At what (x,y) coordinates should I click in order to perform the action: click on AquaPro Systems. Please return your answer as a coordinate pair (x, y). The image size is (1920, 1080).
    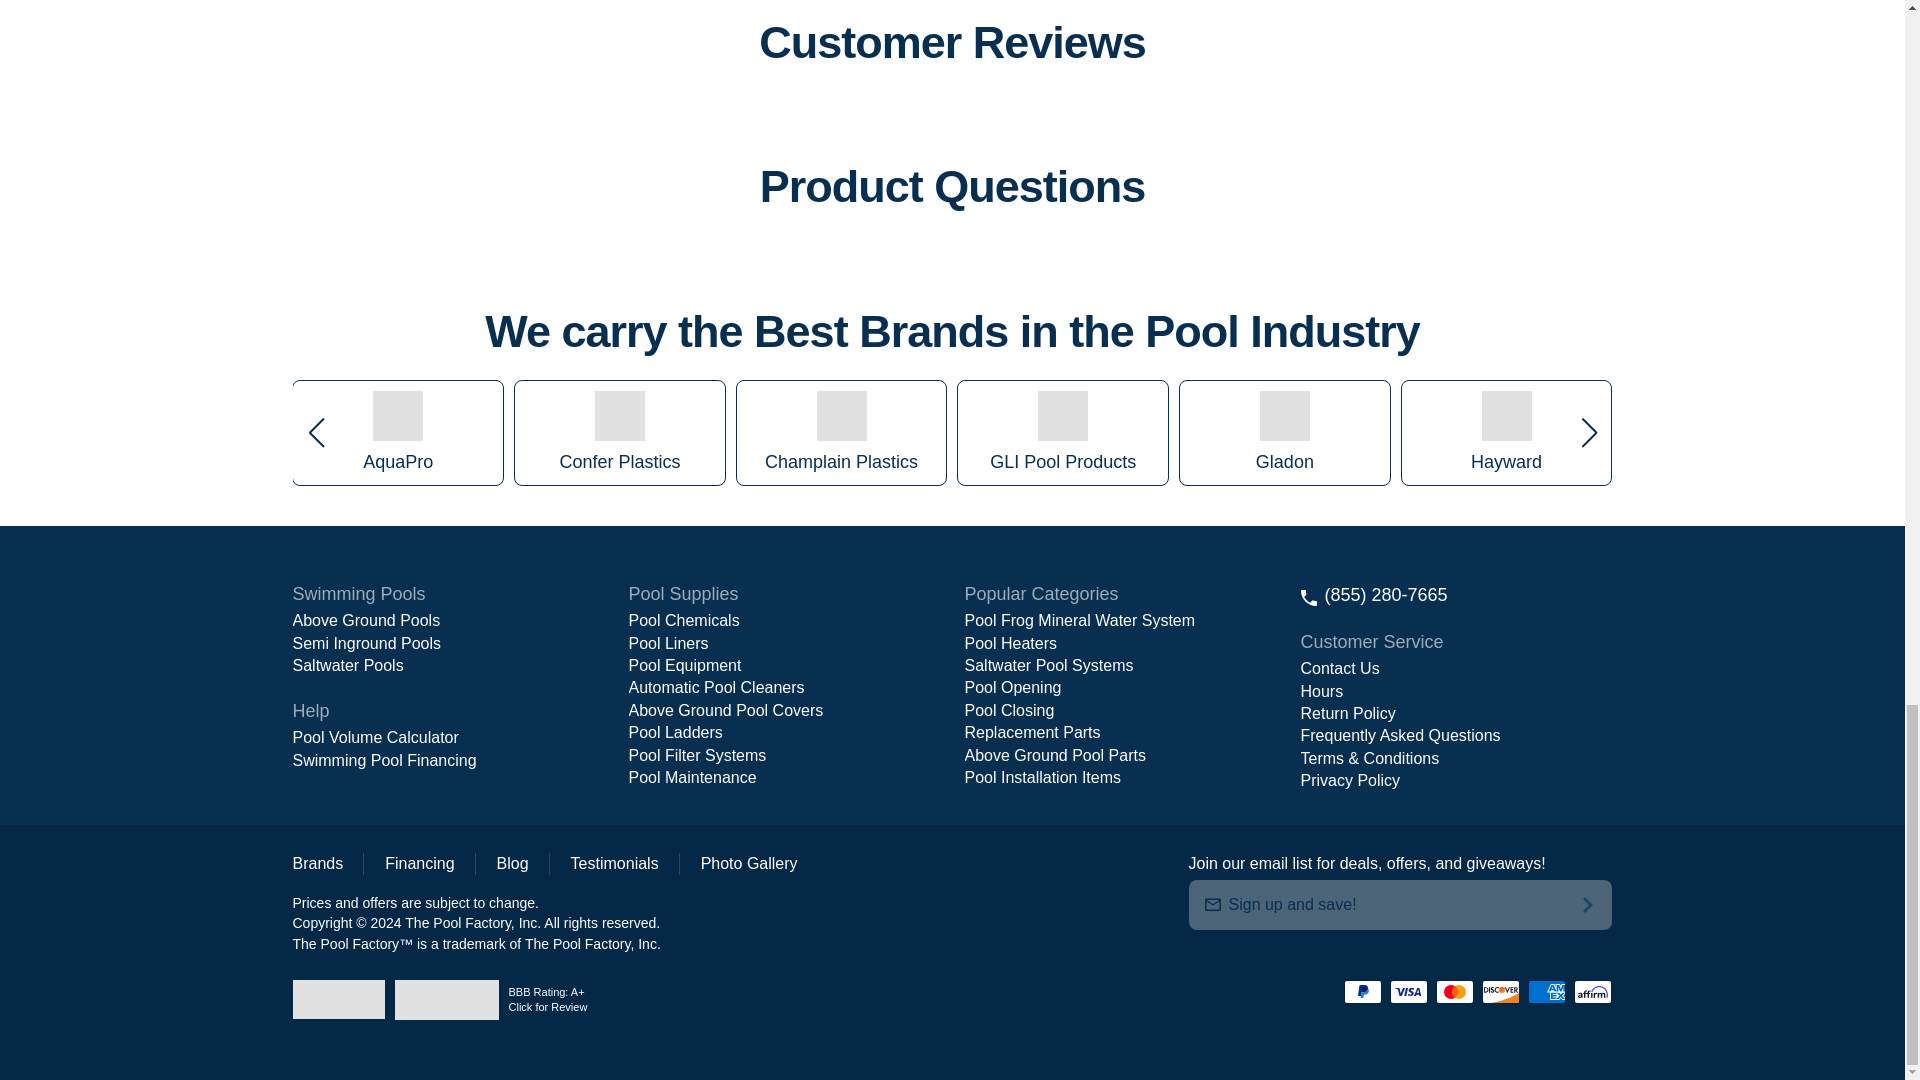
    Looking at the image, I should click on (397, 415).